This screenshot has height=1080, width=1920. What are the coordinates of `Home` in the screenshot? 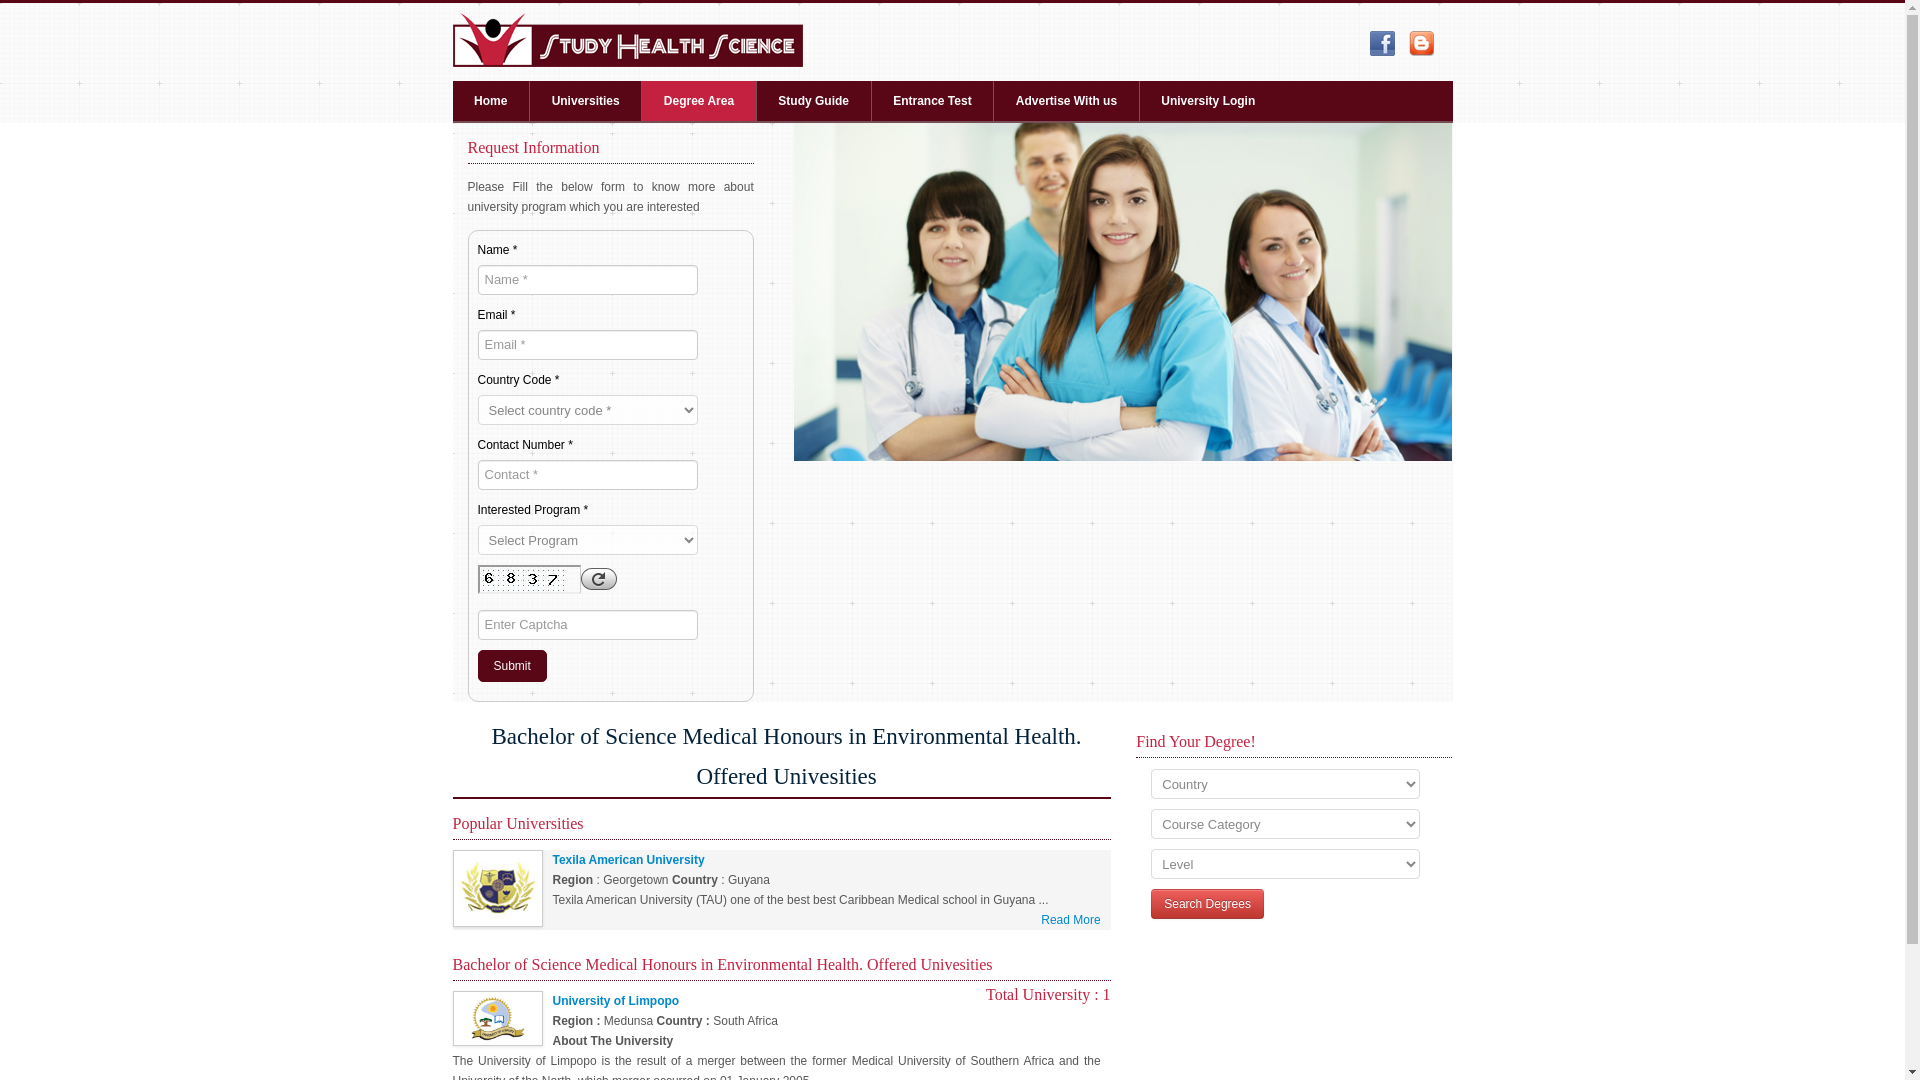 It's located at (490, 100).